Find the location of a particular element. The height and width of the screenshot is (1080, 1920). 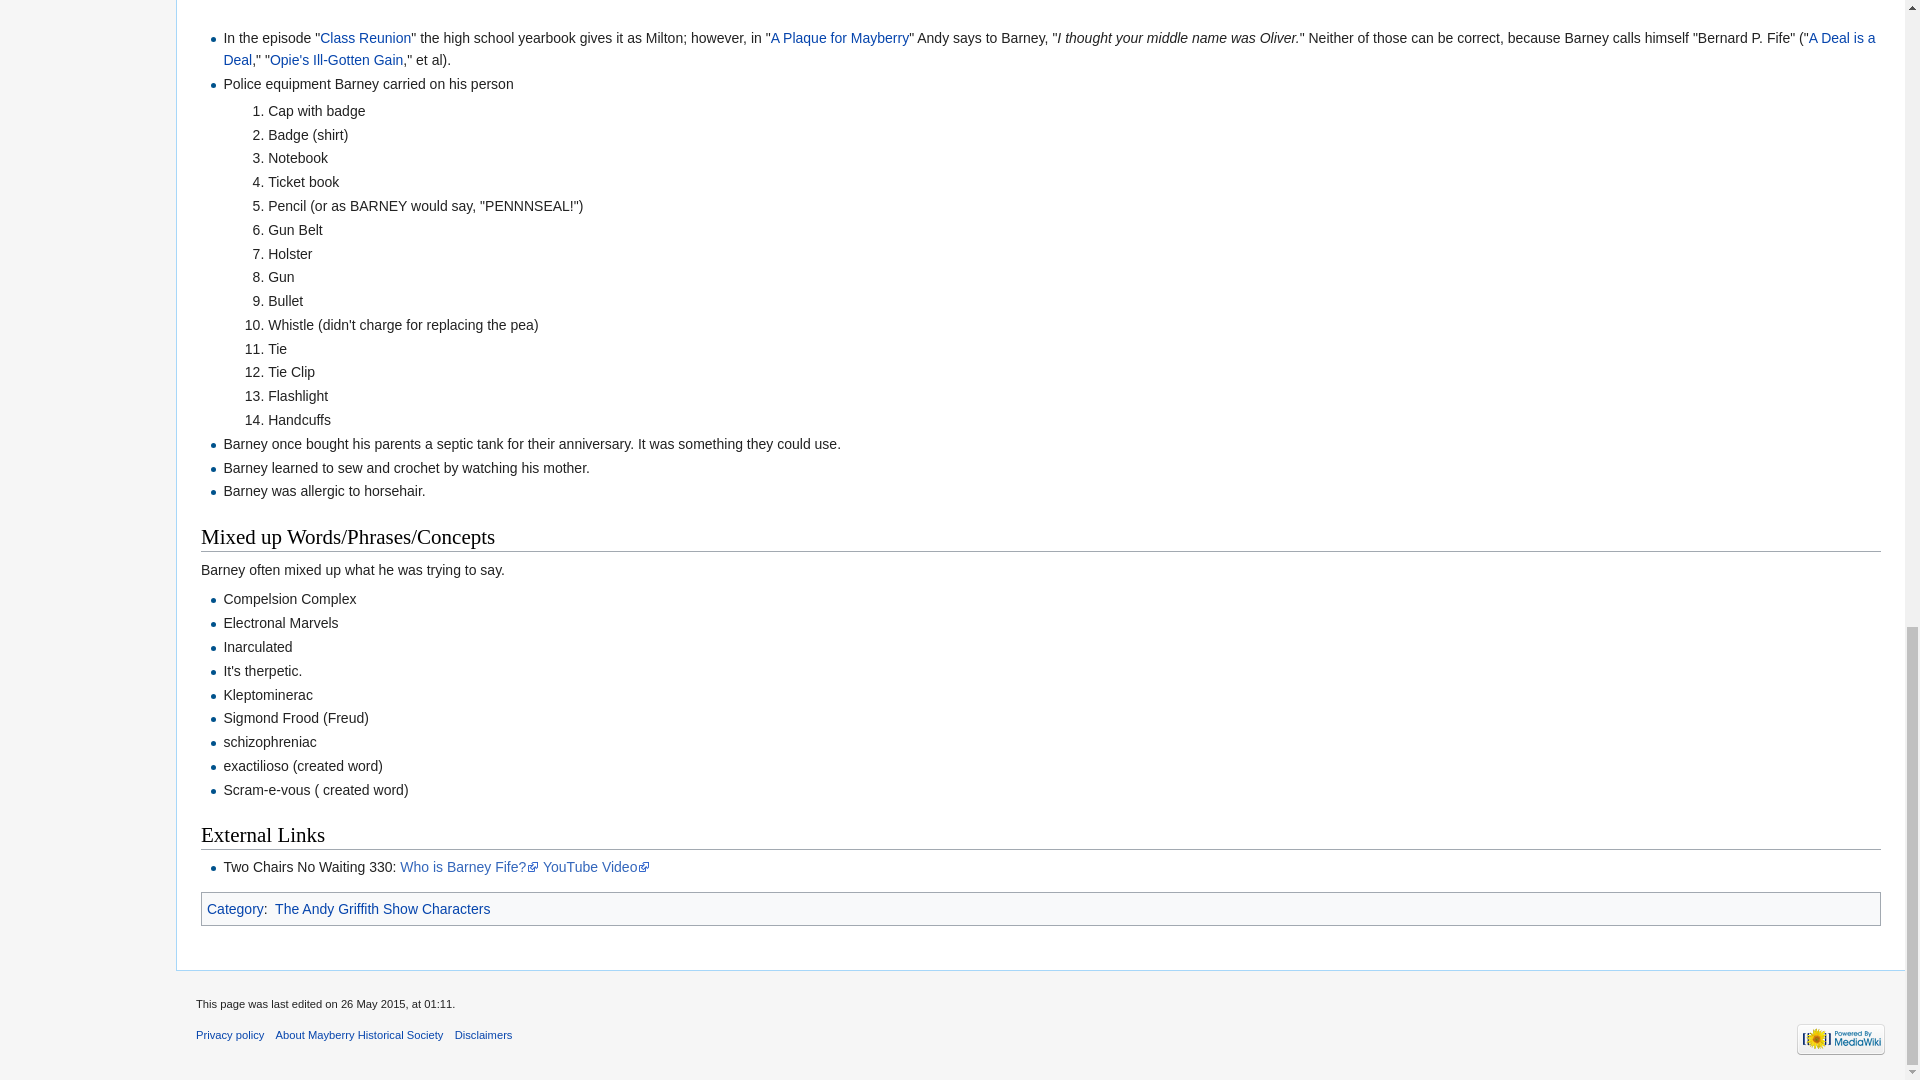

Category is located at coordinates (236, 908).